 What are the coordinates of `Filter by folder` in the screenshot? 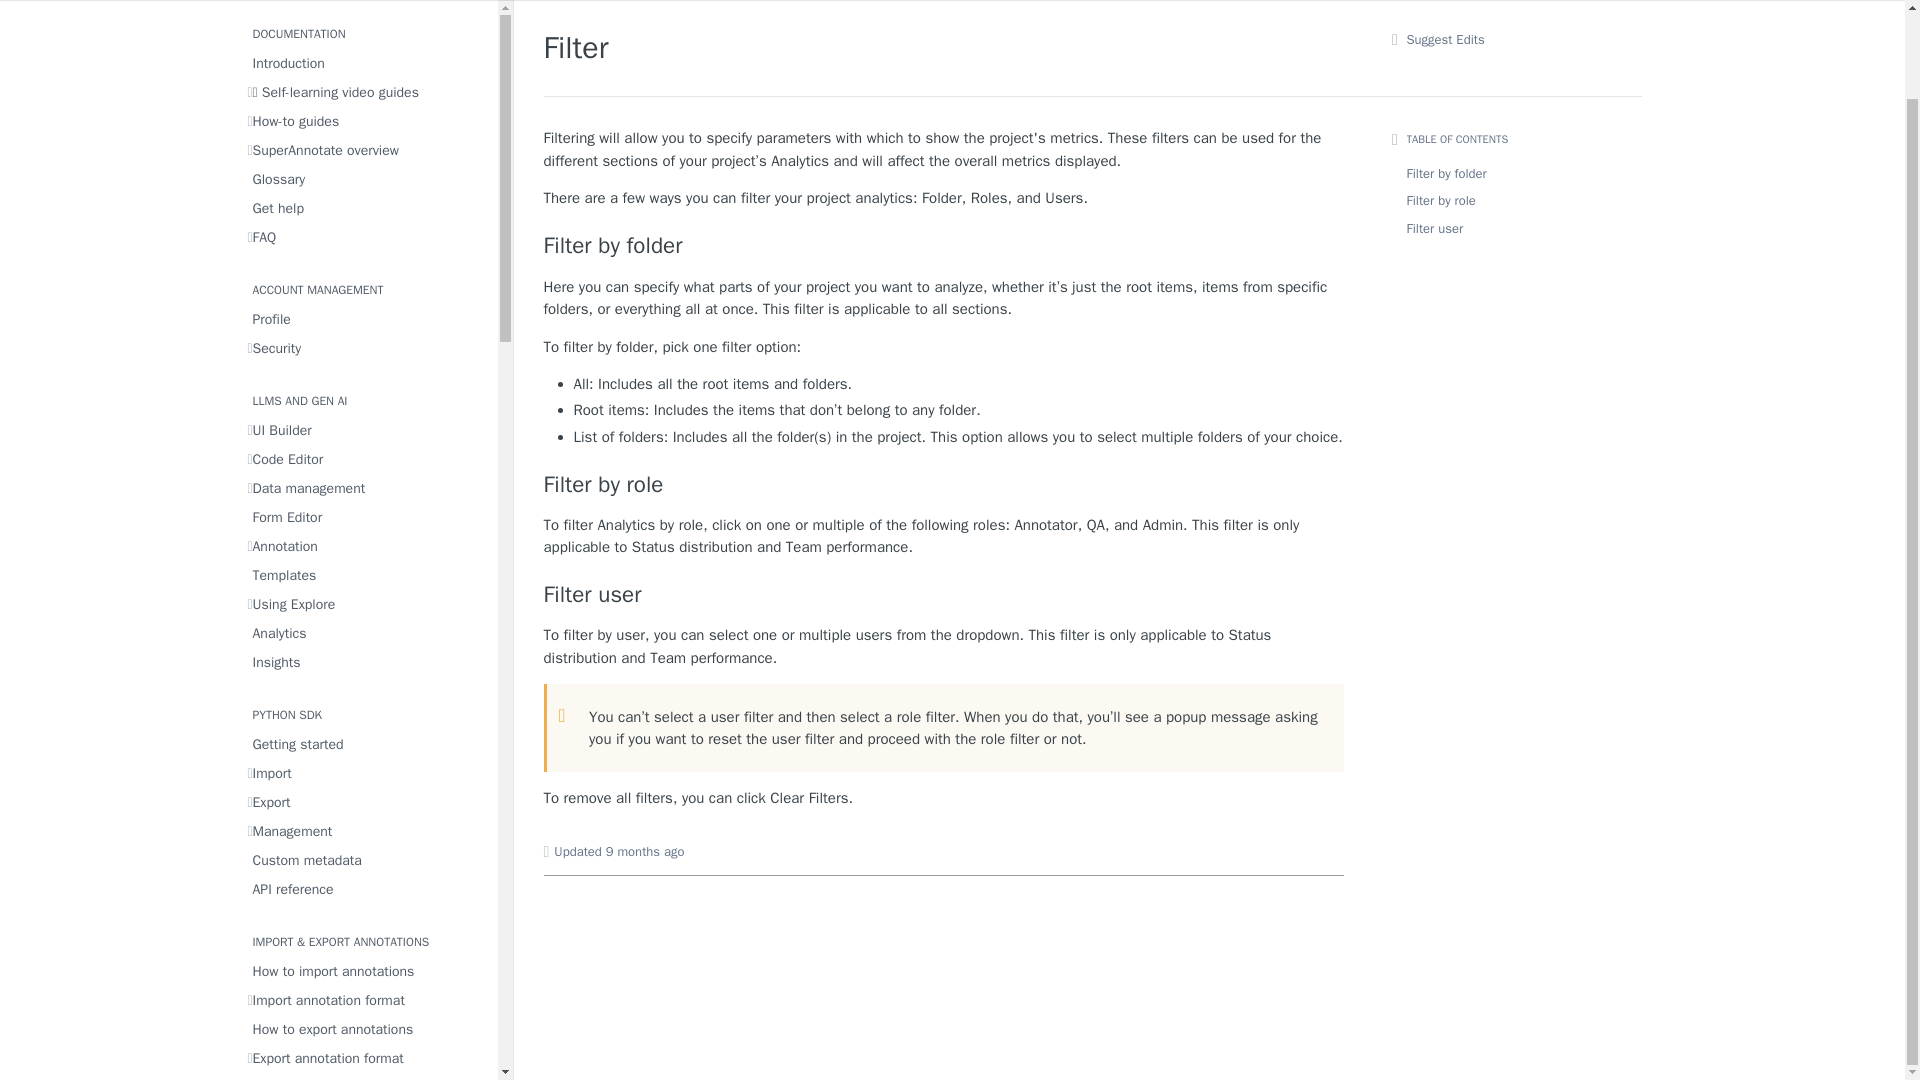 It's located at (944, 246).